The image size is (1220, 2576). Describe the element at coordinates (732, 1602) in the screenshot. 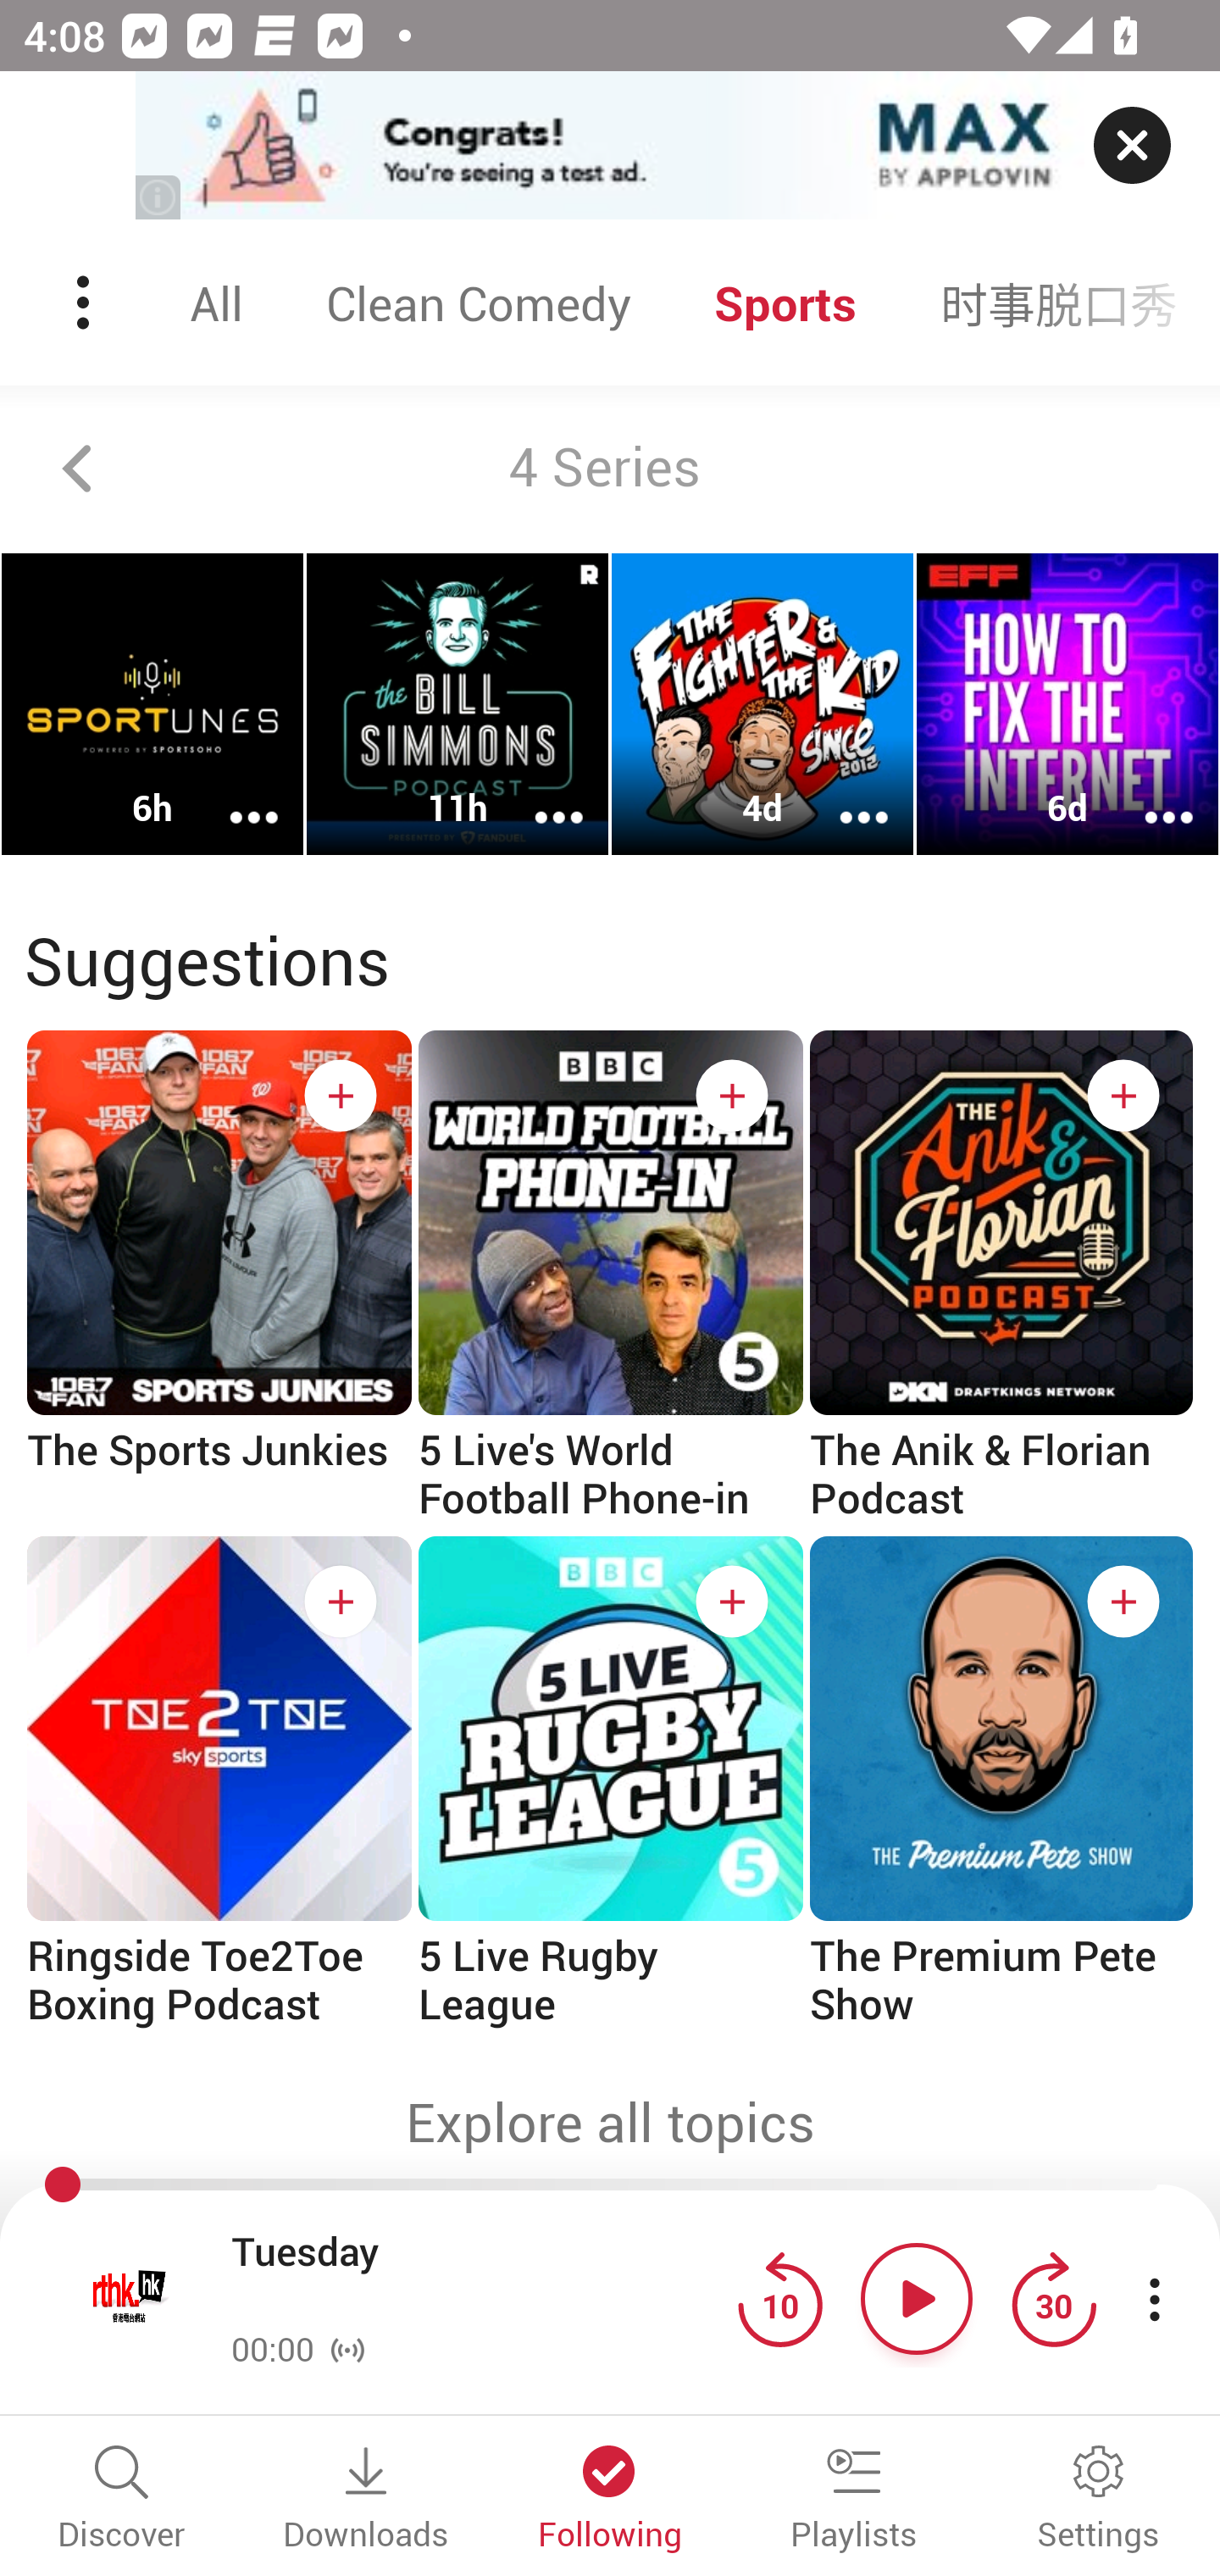

I see `Subscribe button` at that location.